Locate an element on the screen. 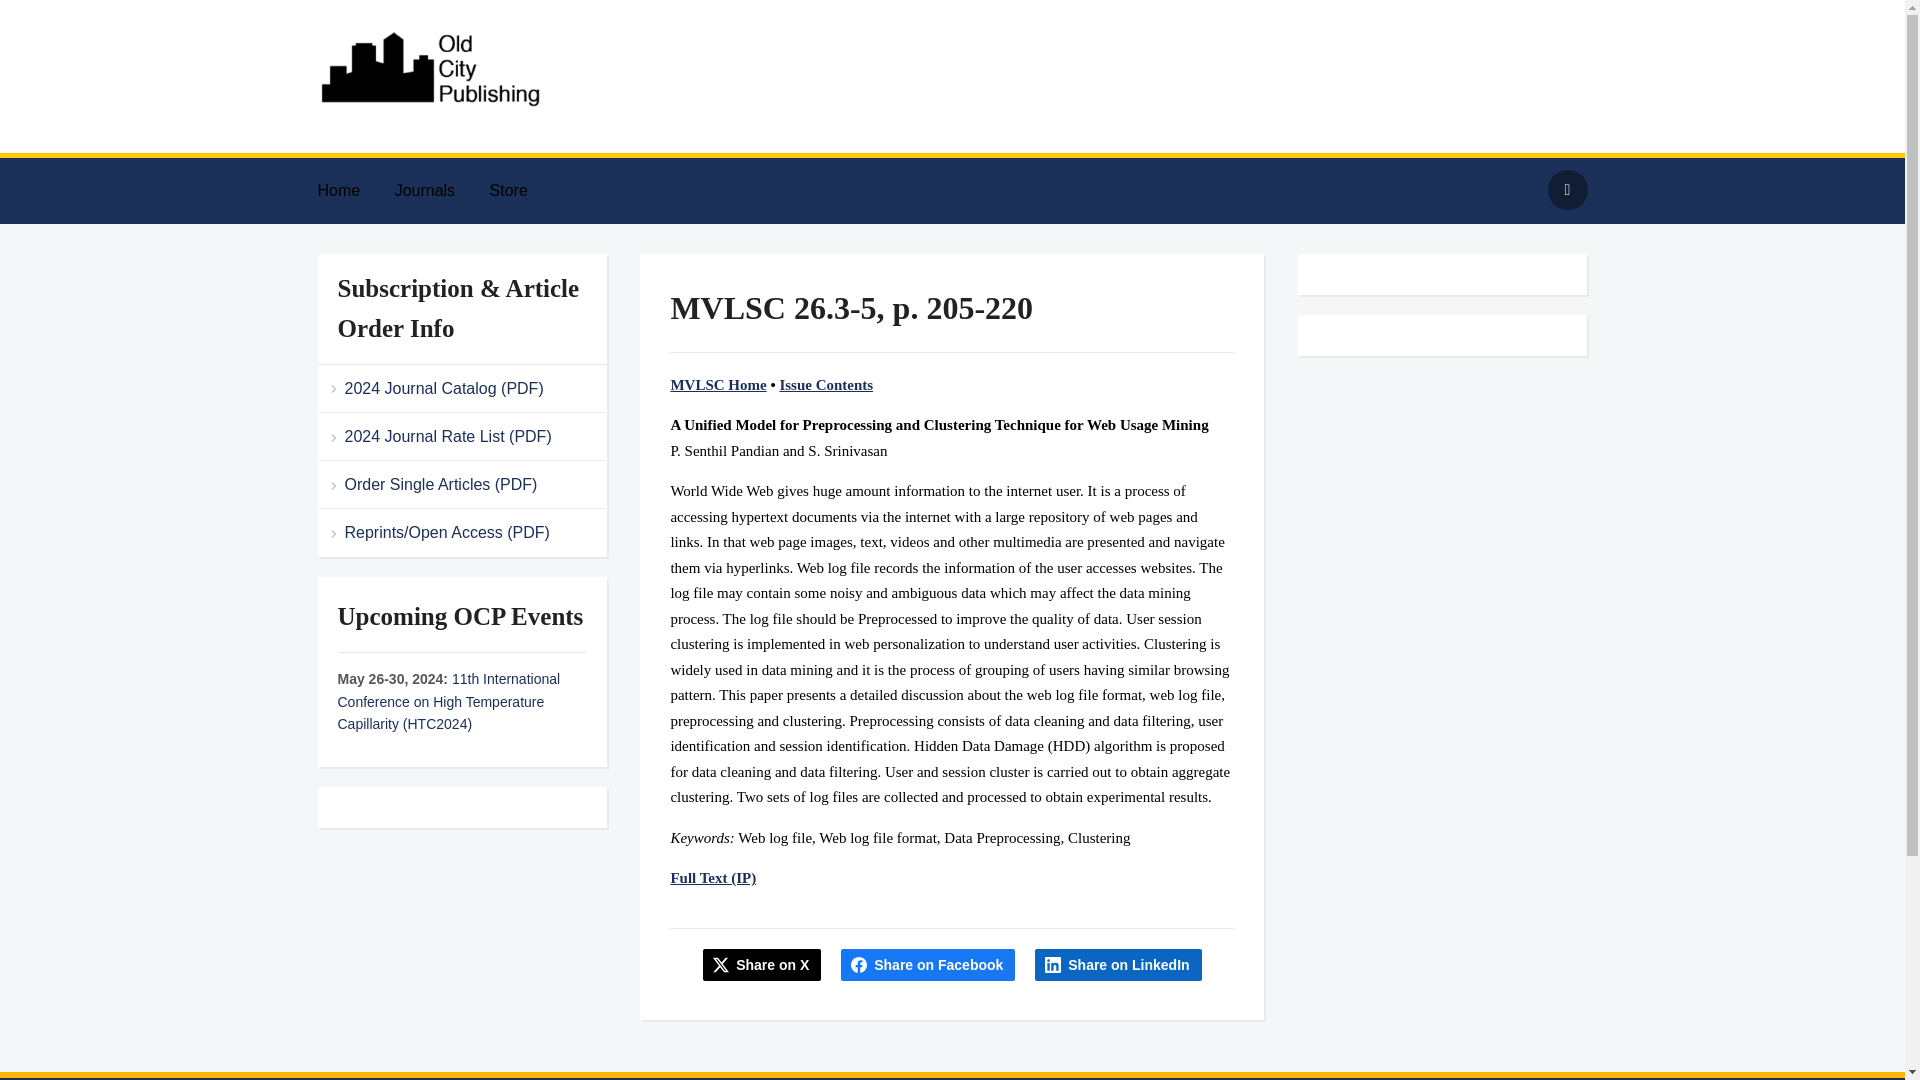  Share on Facebook is located at coordinates (928, 964).